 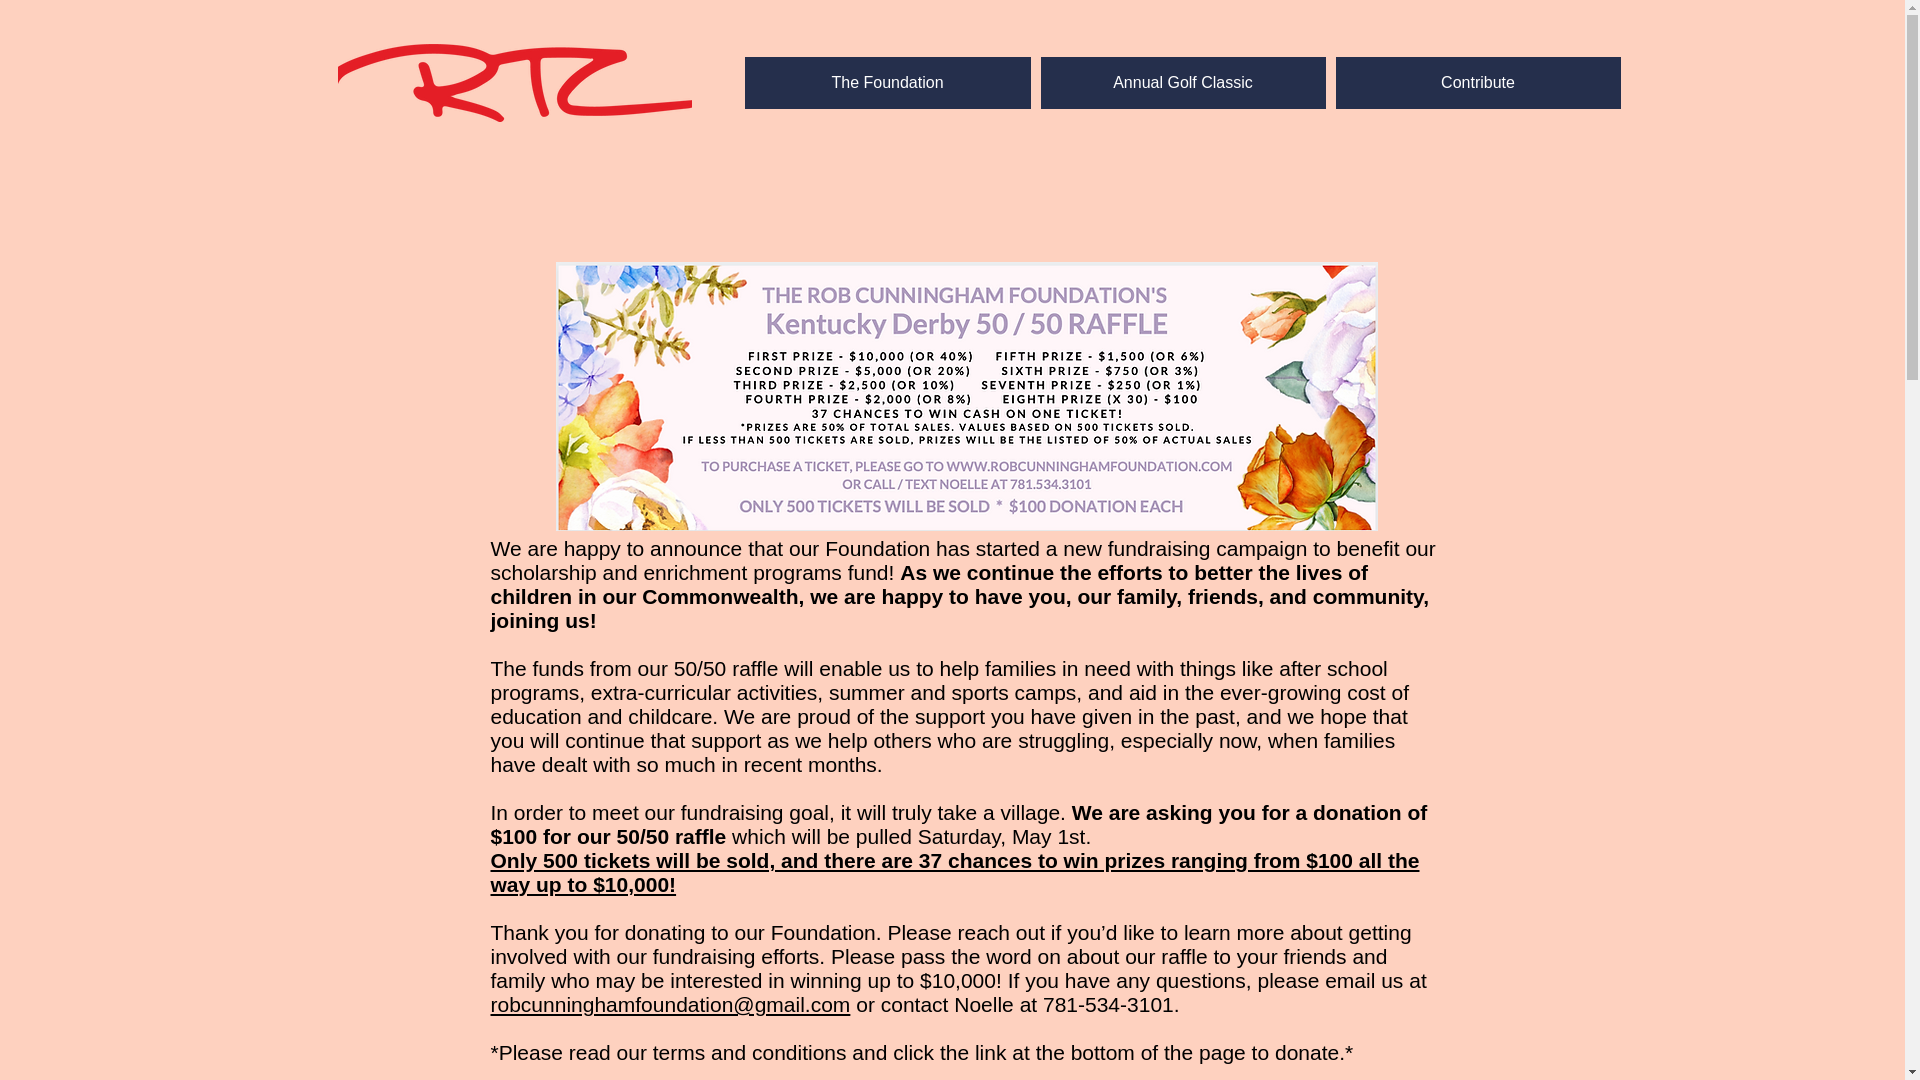 I want to click on Contribute, so click(x=1478, y=83).